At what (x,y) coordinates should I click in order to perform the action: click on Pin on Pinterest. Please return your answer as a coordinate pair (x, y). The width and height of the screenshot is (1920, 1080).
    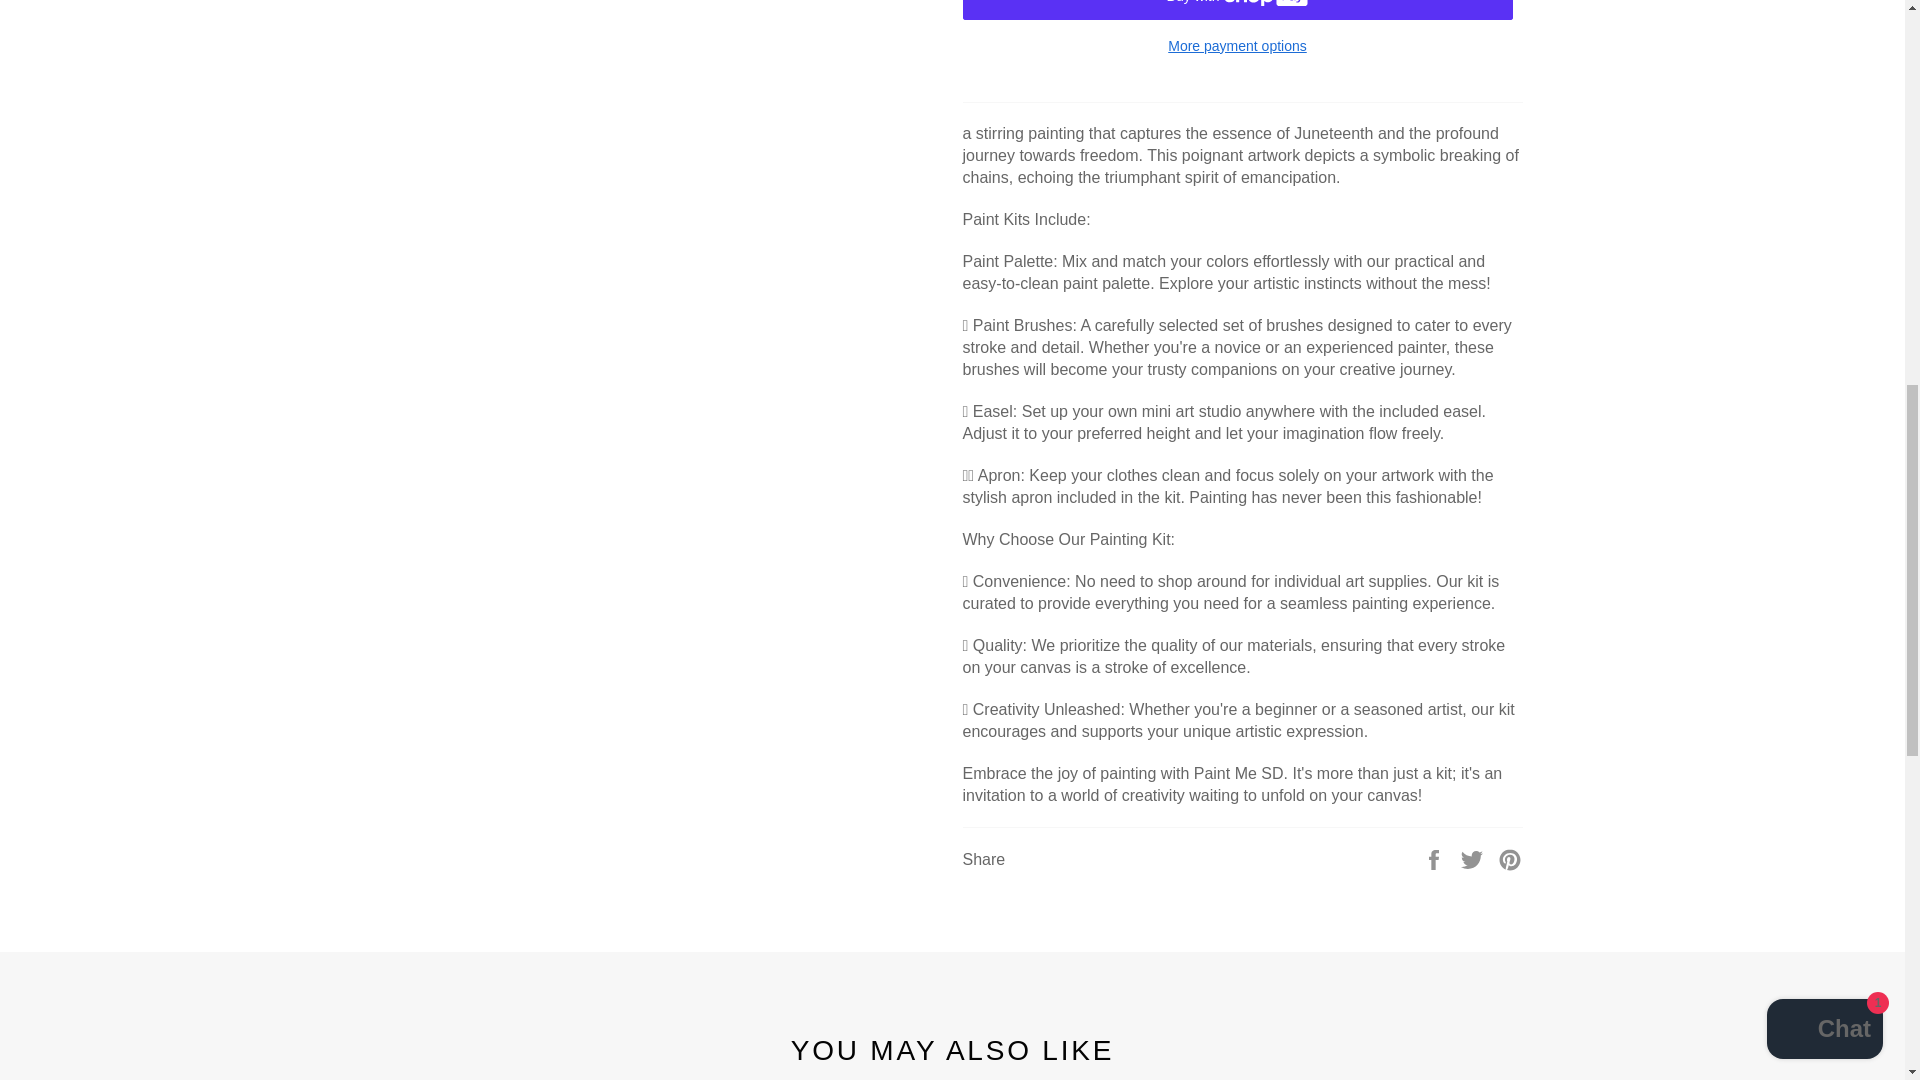
    Looking at the image, I should click on (1510, 858).